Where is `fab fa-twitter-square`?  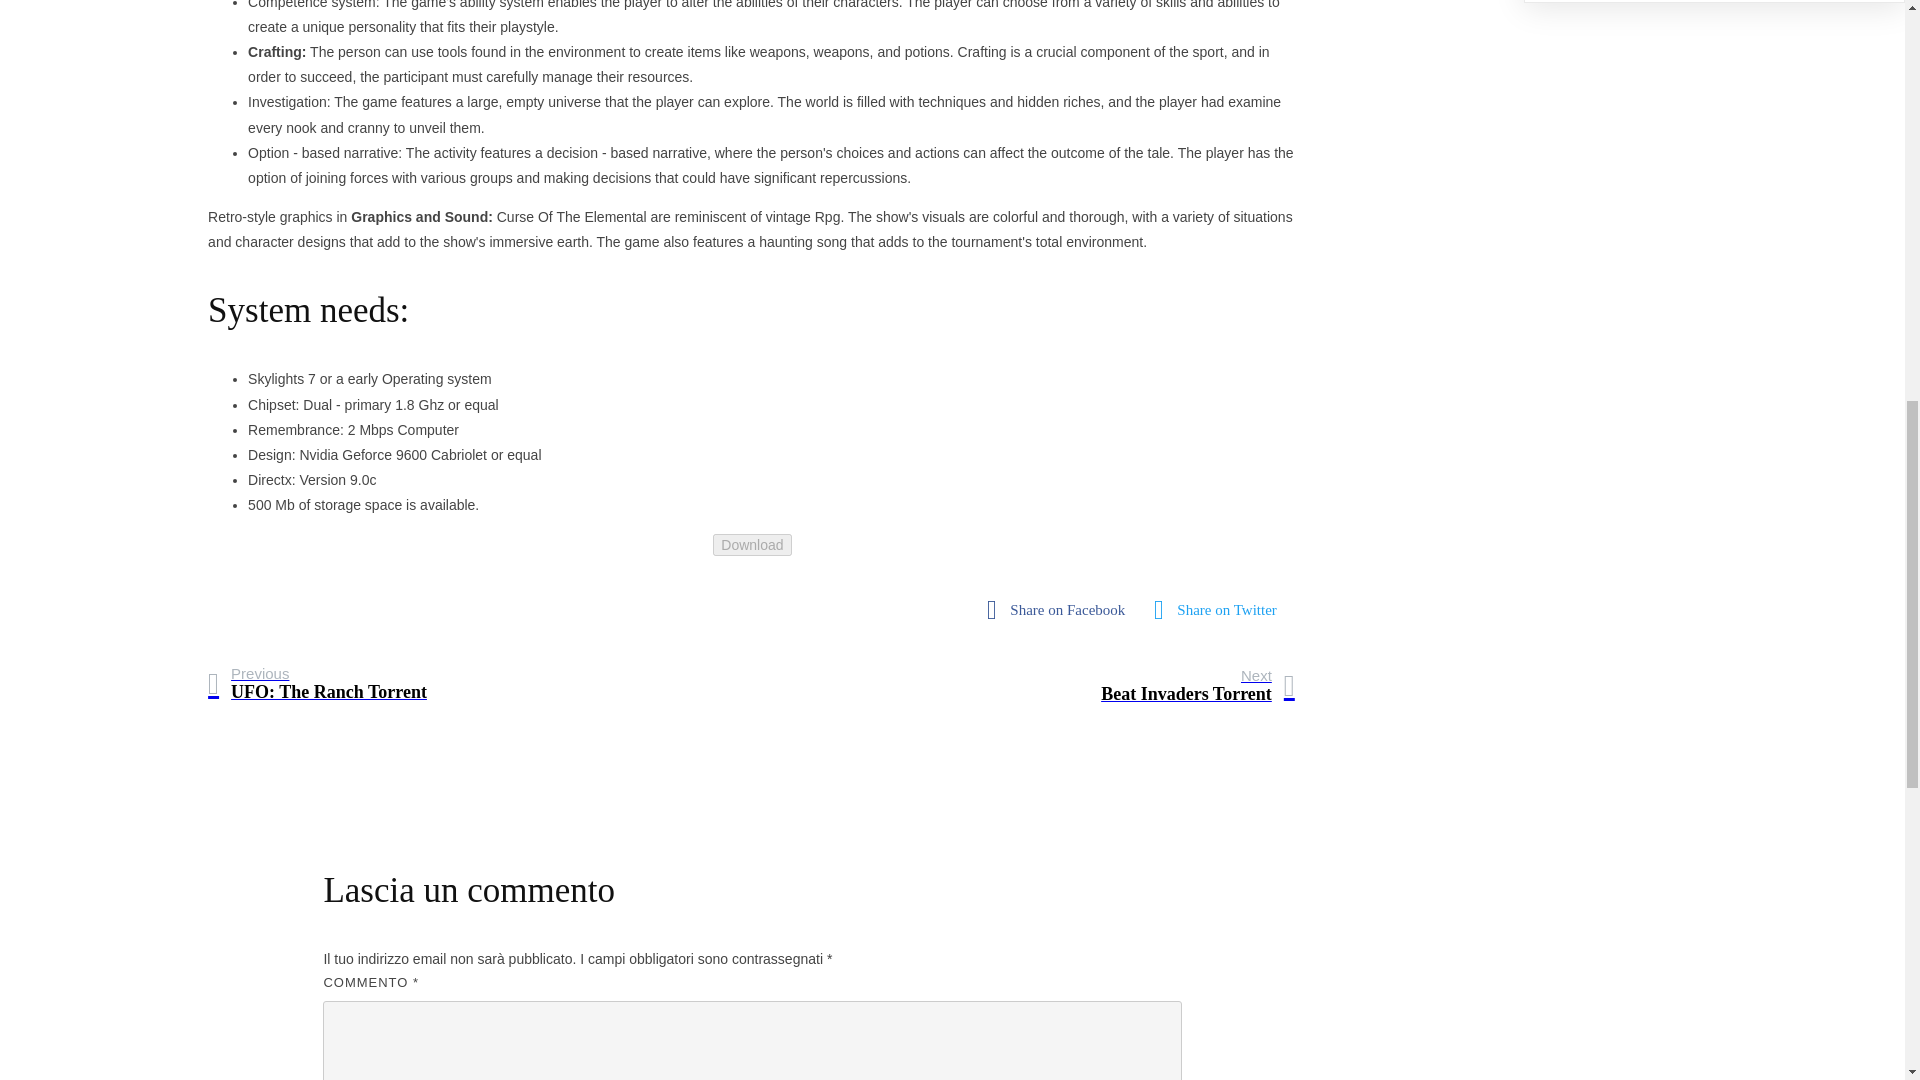
fab fa-twitter-square is located at coordinates (1197, 686).